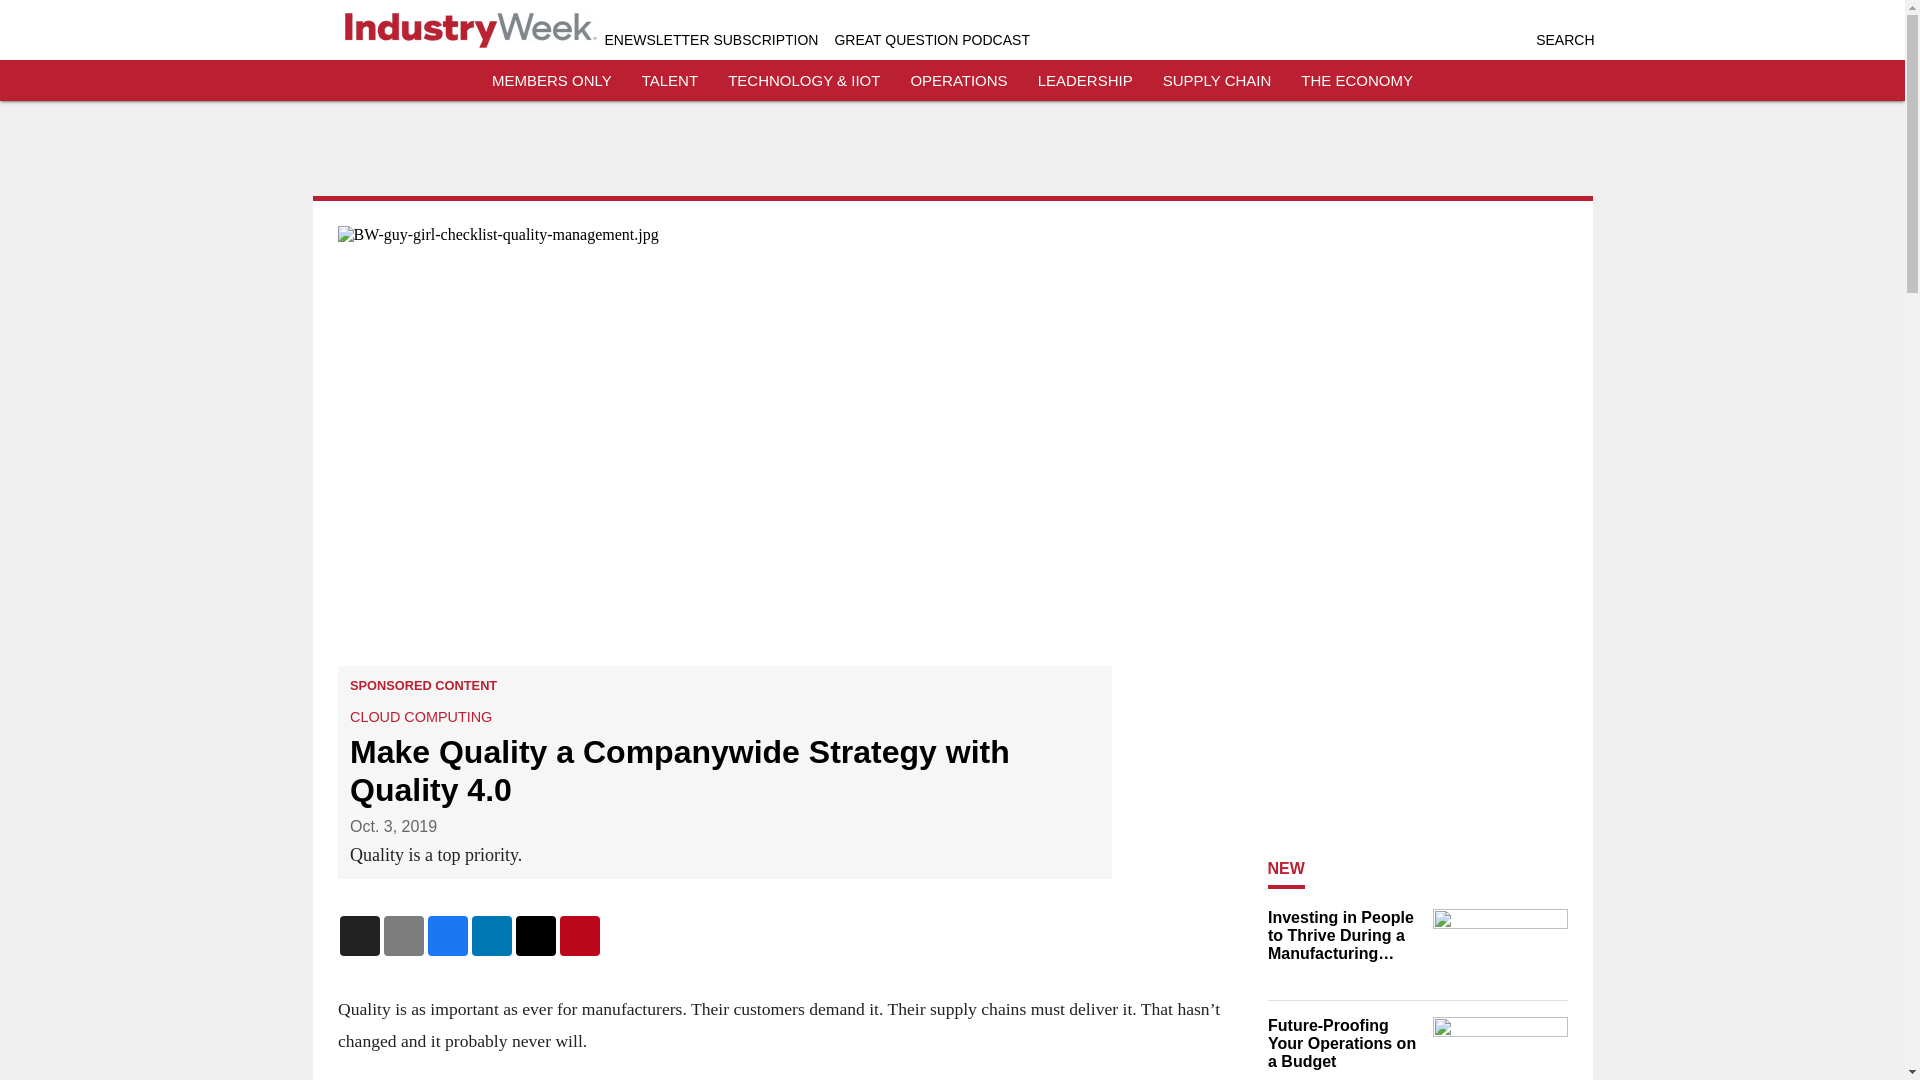 The width and height of the screenshot is (1920, 1080). I want to click on OPERATIONS, so click(958, 80).